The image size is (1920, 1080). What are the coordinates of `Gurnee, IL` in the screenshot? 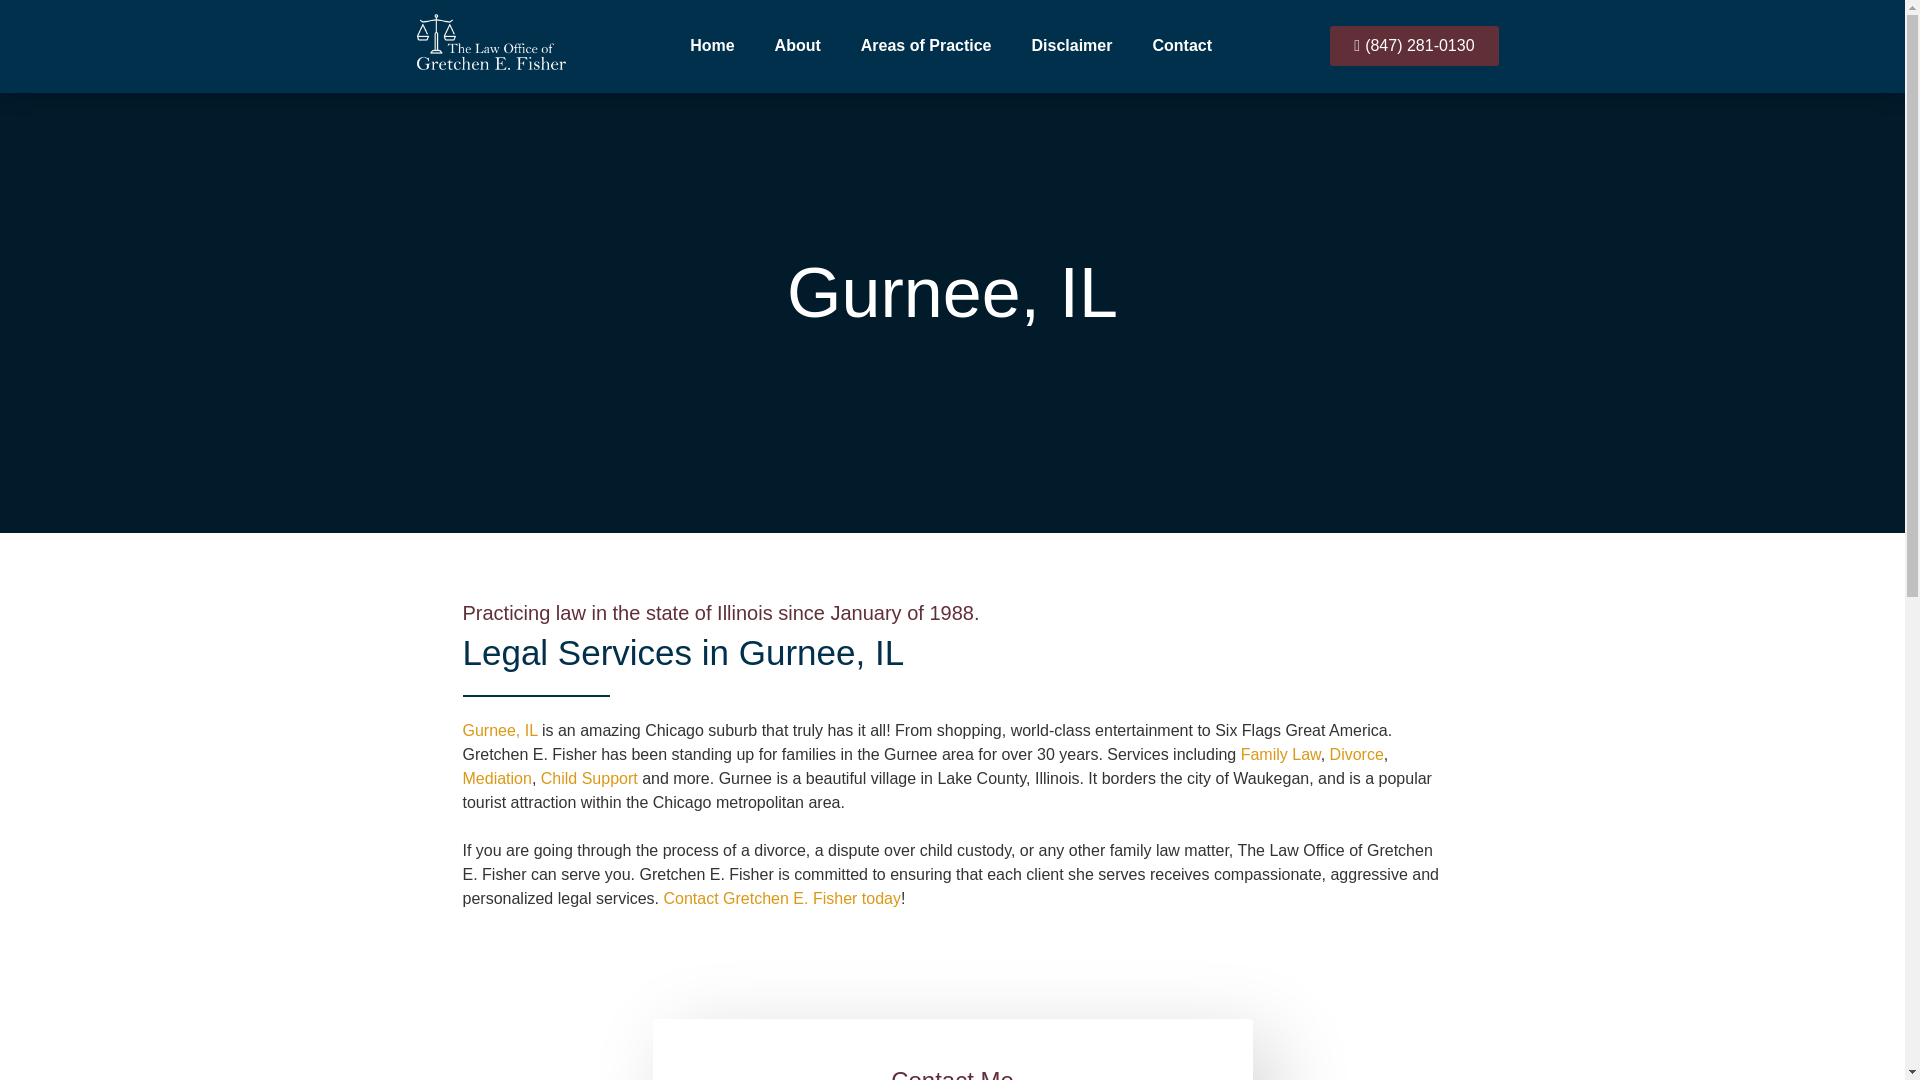 It's located at (500, 730).